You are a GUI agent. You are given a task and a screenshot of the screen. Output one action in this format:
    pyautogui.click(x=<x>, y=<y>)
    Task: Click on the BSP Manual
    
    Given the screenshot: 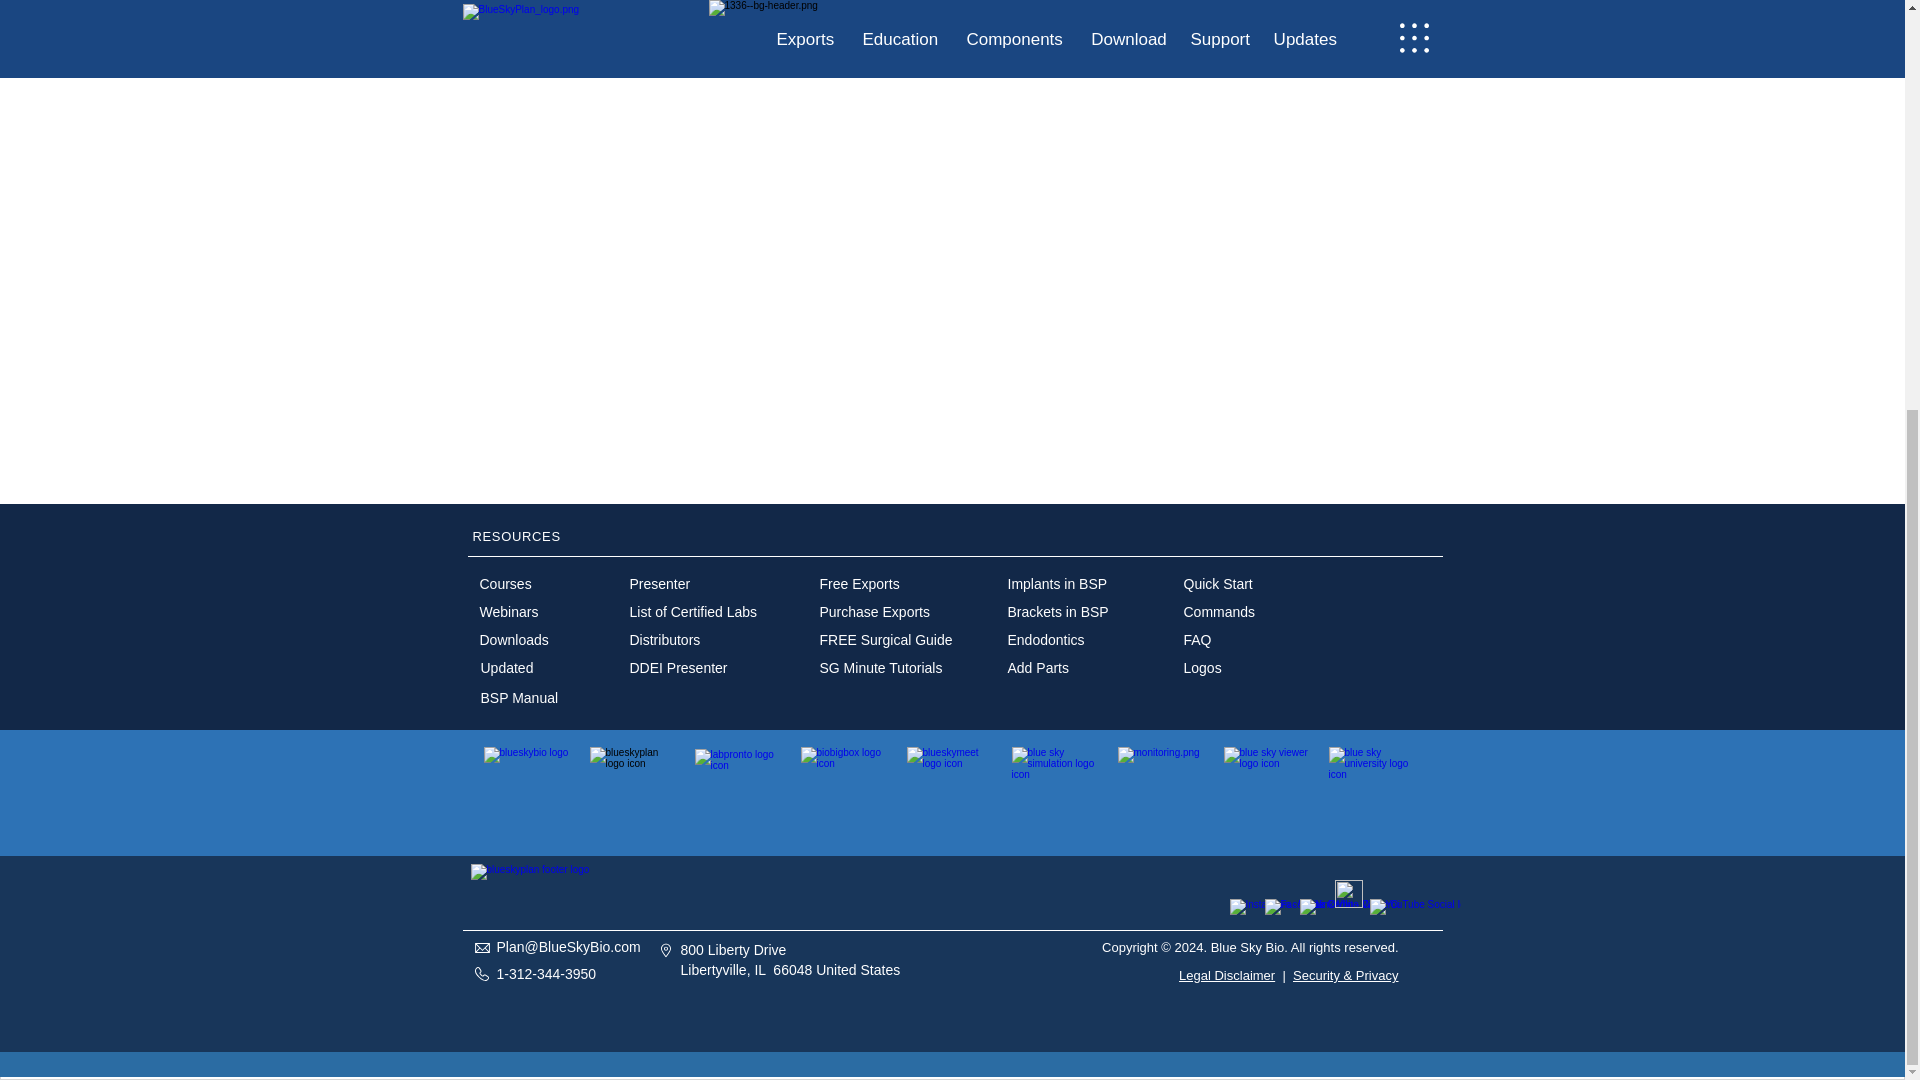 What is the action you would take?
    pyautogui.click(x=519, y=698)
    